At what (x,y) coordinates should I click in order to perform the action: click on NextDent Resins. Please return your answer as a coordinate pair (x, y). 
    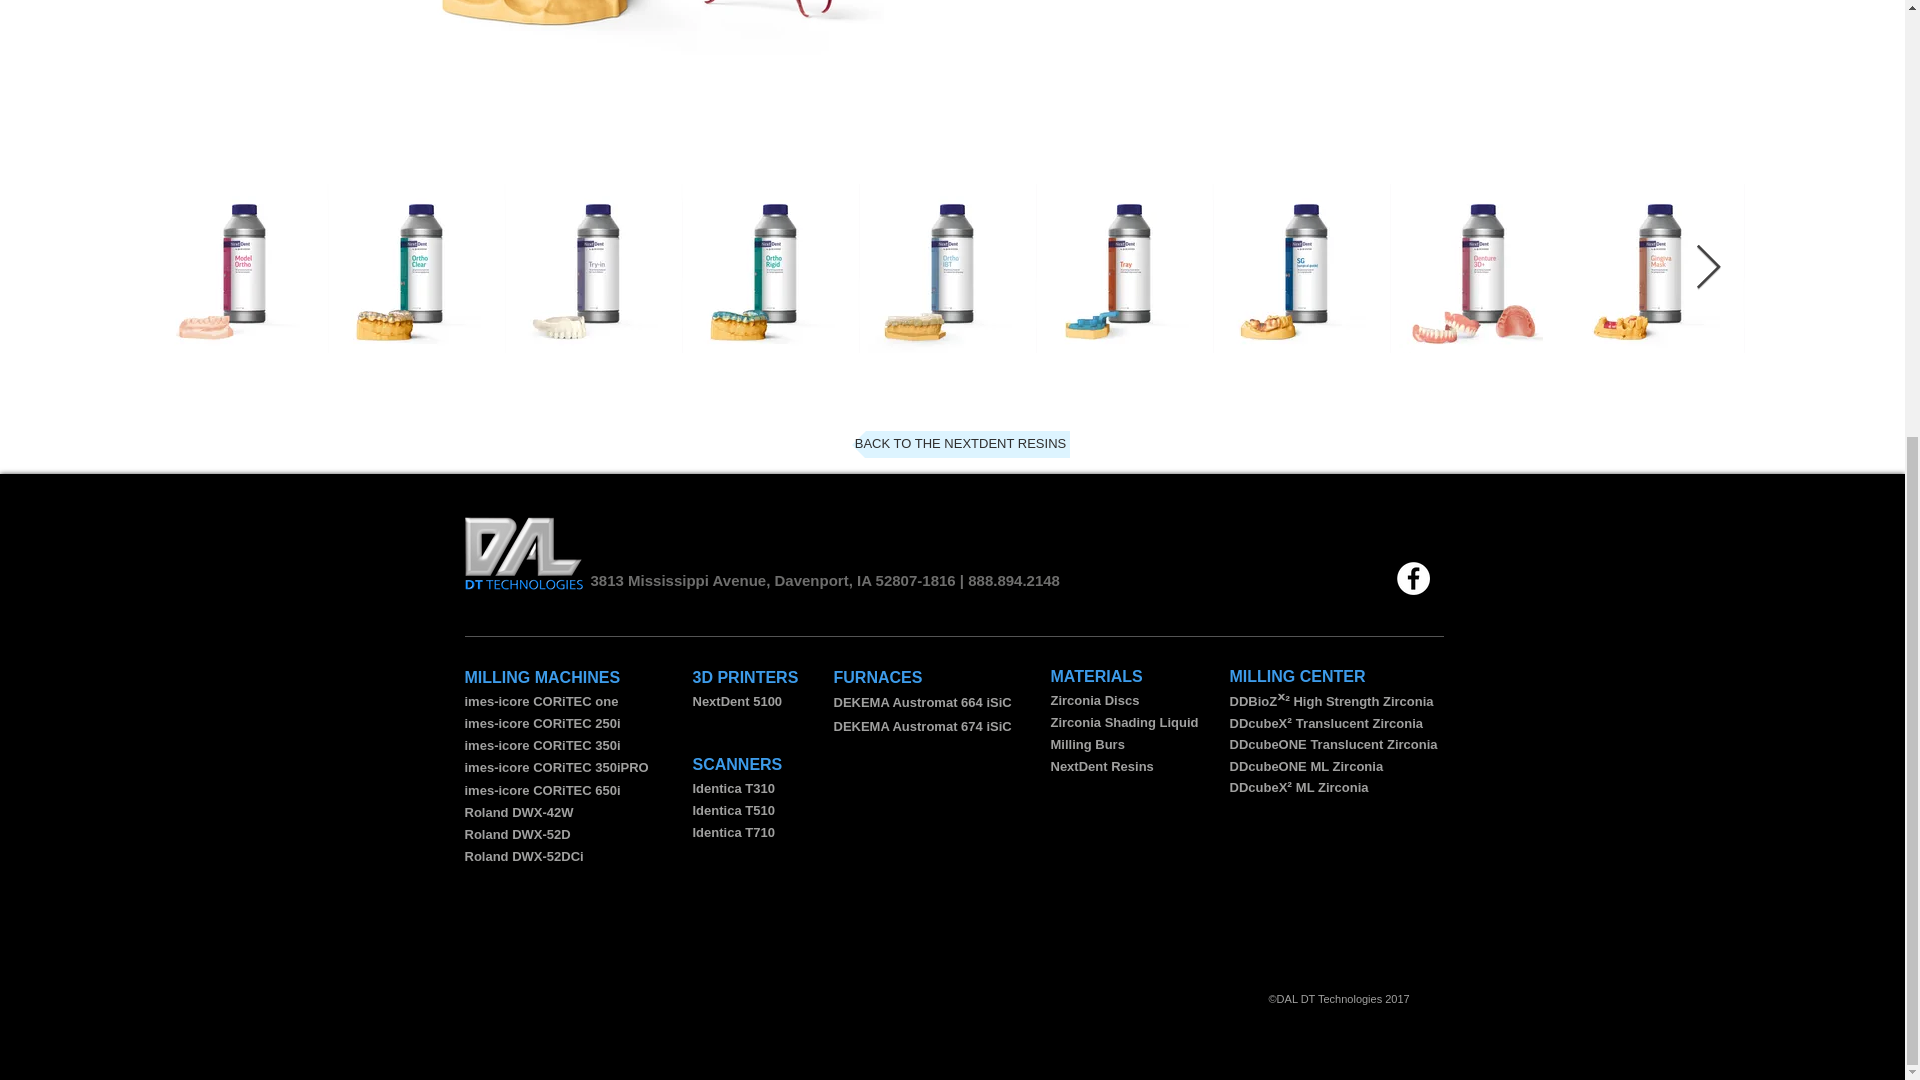
    Looking at the image, I should click on (1102, 766).